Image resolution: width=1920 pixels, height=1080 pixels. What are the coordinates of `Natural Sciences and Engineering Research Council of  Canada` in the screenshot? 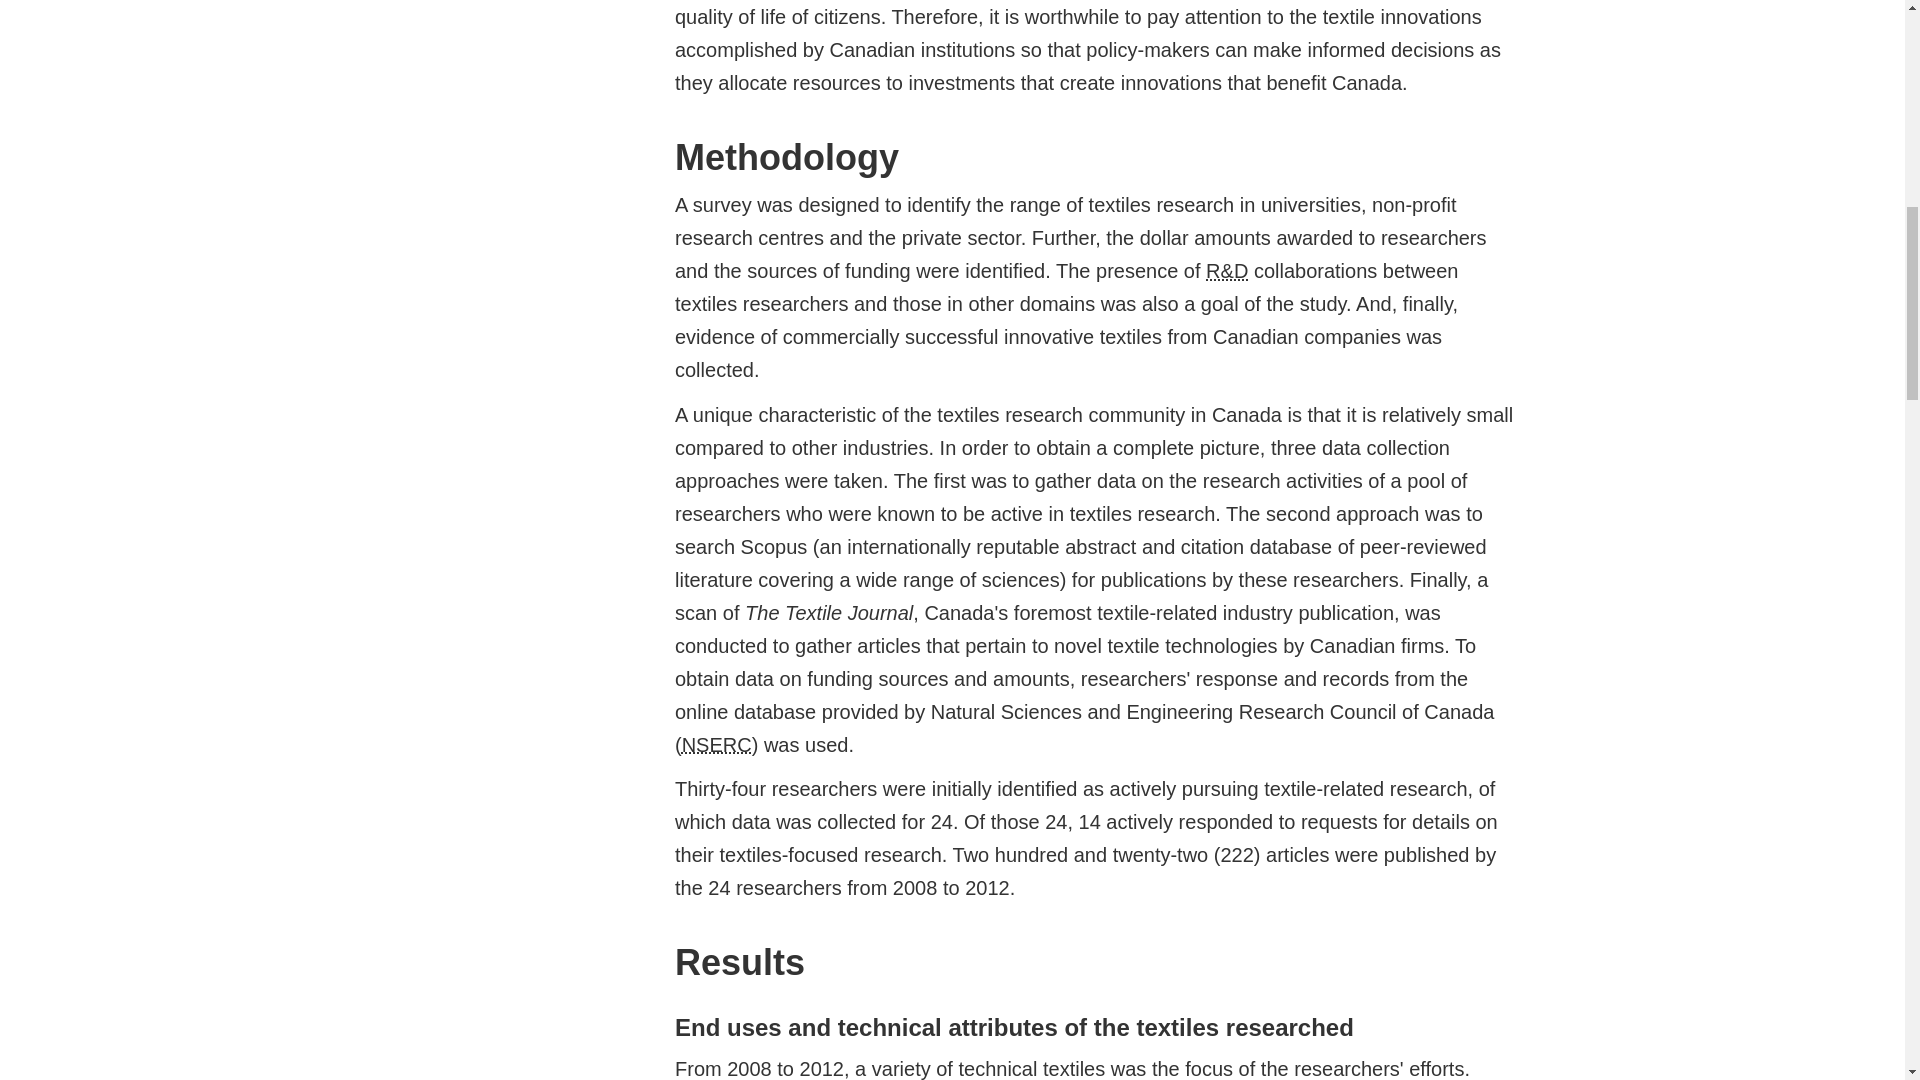 It's located at (716, 745).